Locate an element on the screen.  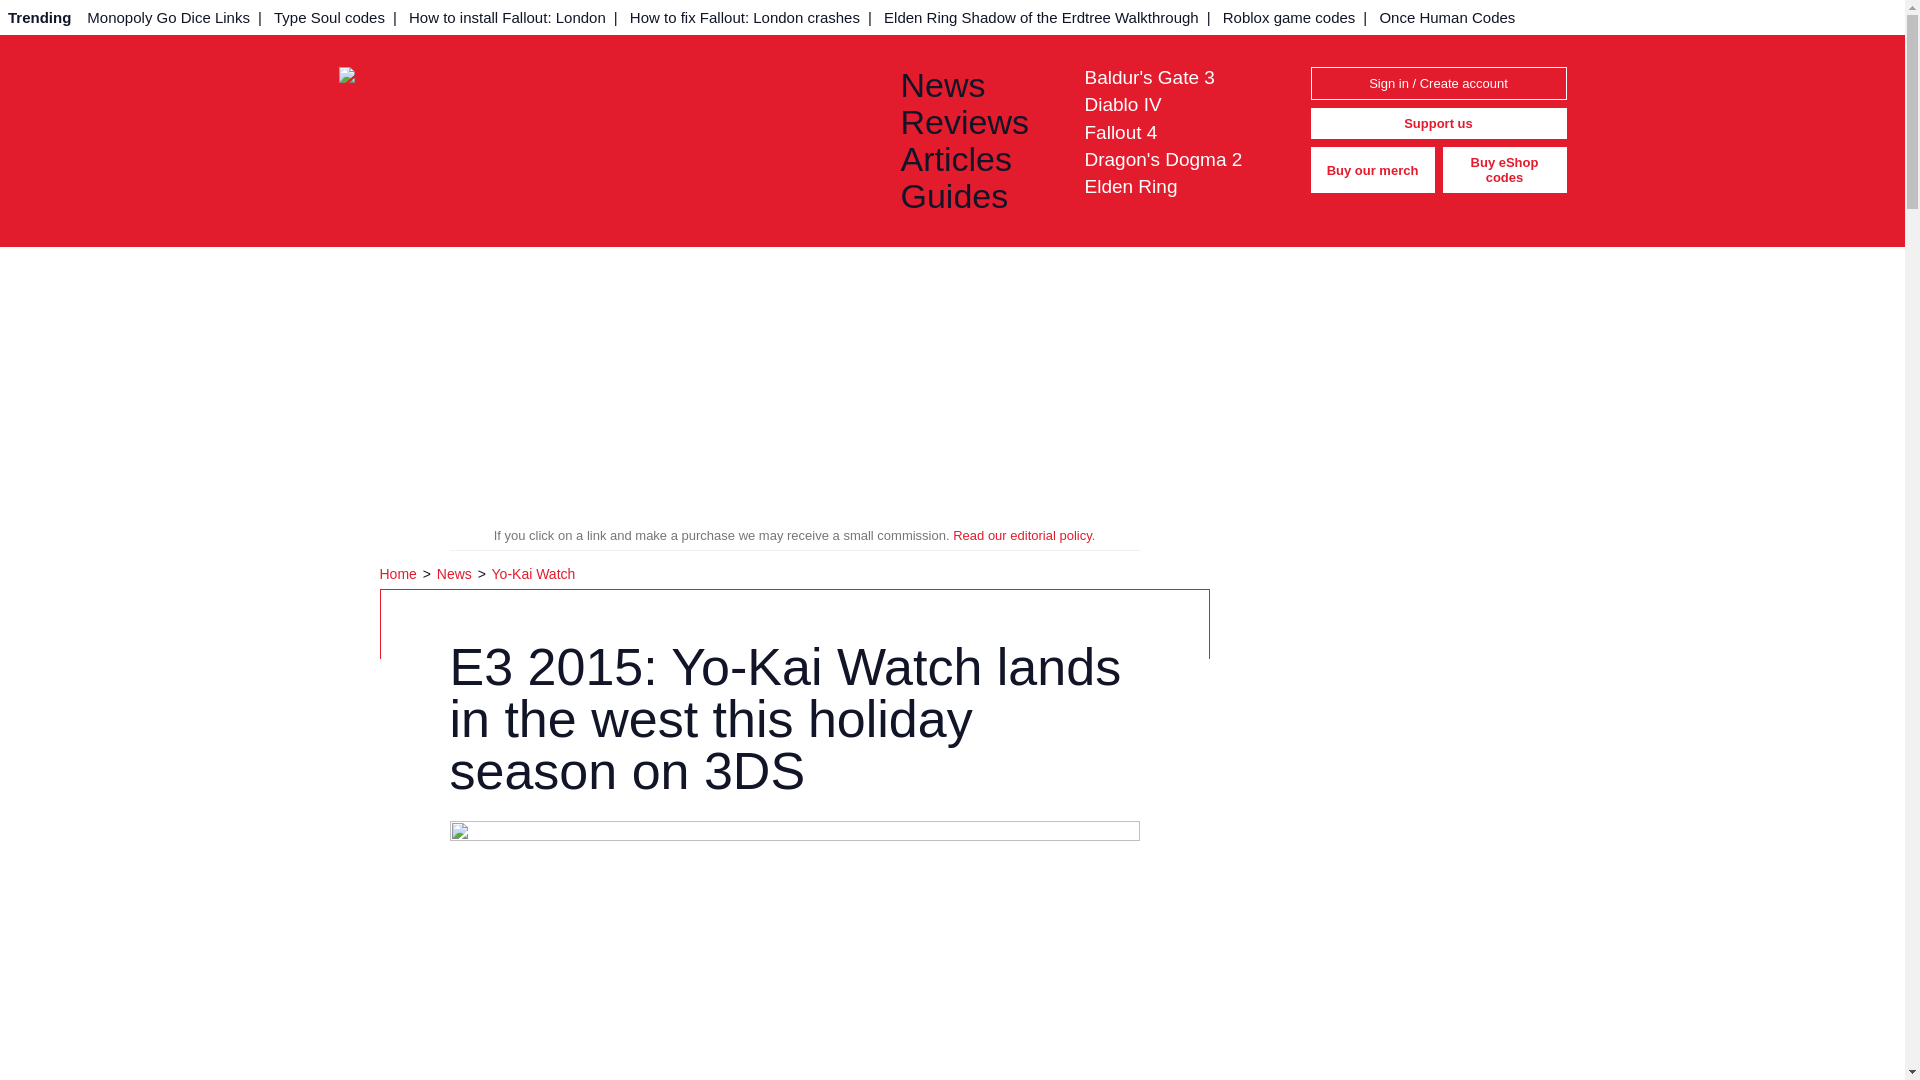
Dragon's Dogma 2 is located at coordinates (1163, 159).